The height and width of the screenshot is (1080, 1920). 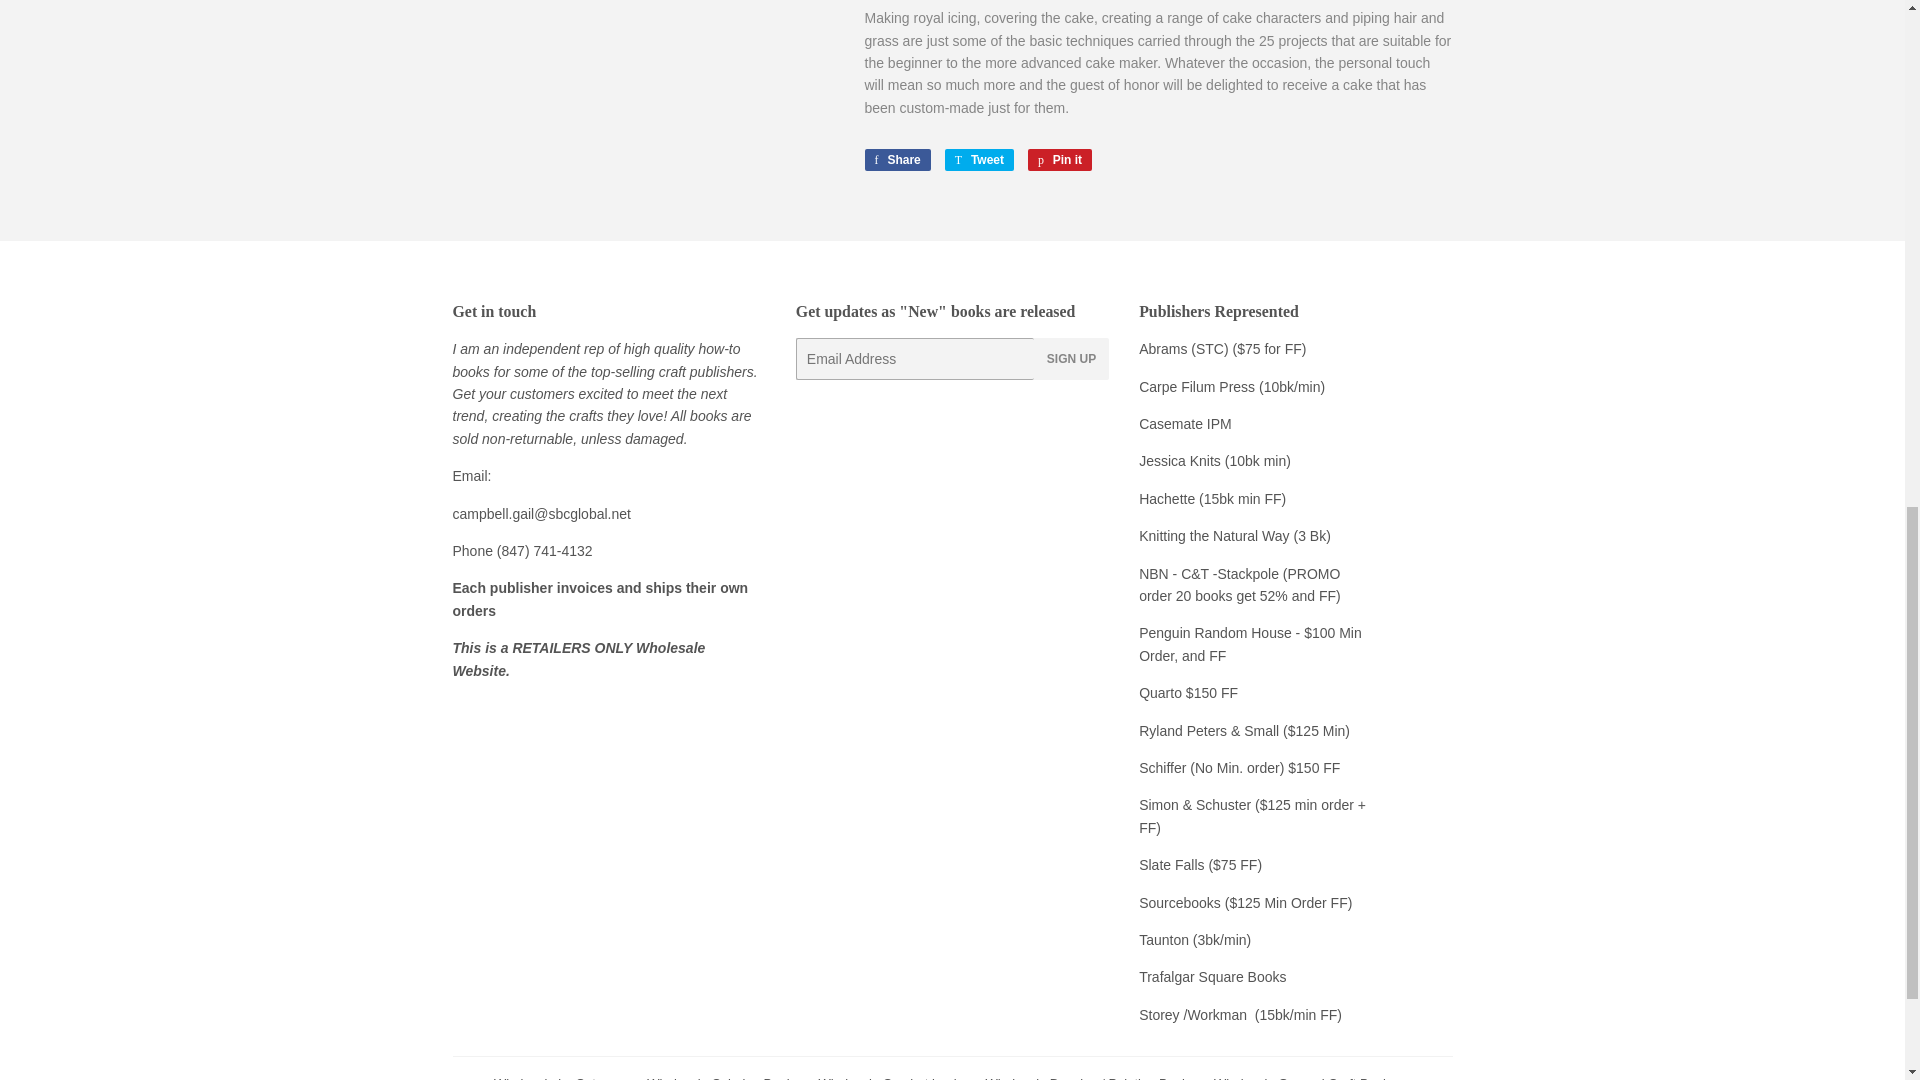 What do you see at coordinates (1244, 903) in the screenshot?
I see `Sourcebooks` at bounding box center [1244, 903].